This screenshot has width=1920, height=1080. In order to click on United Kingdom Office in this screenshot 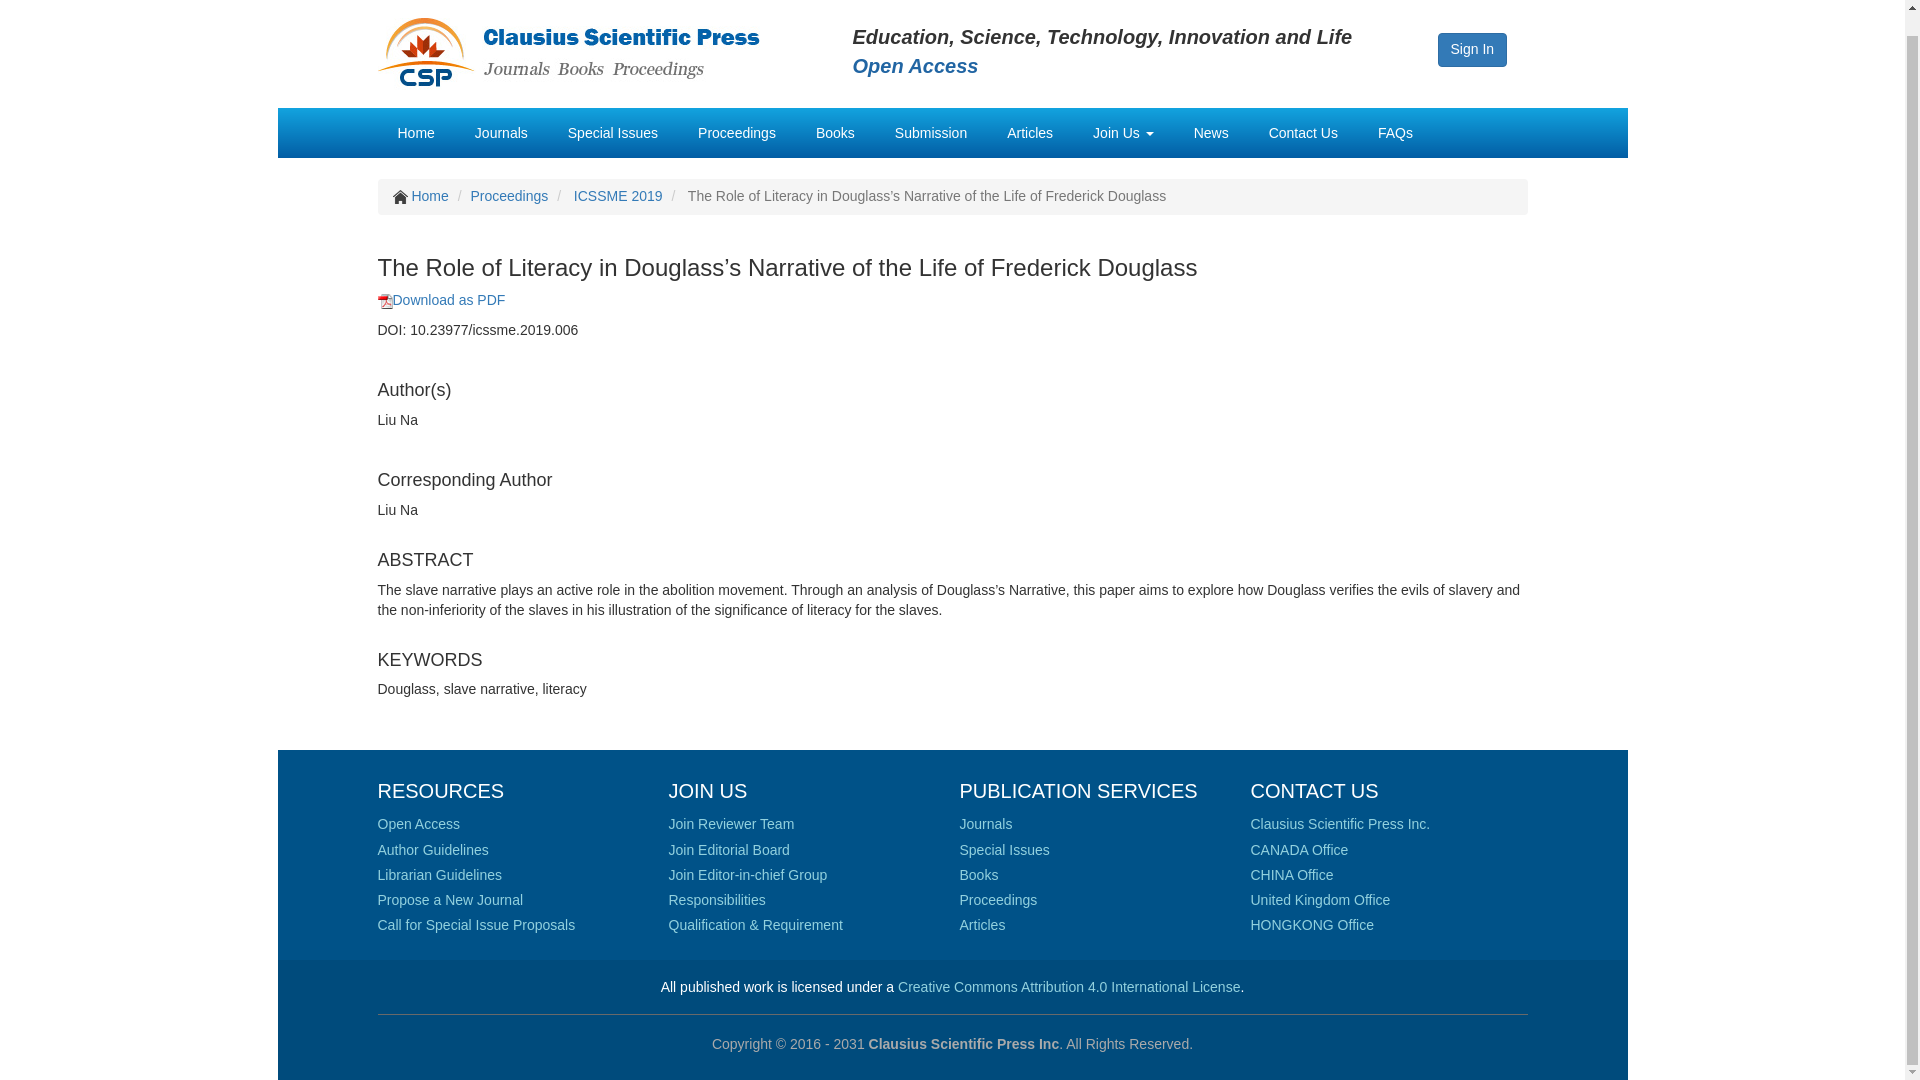, I will do `click(1320, 900)`.